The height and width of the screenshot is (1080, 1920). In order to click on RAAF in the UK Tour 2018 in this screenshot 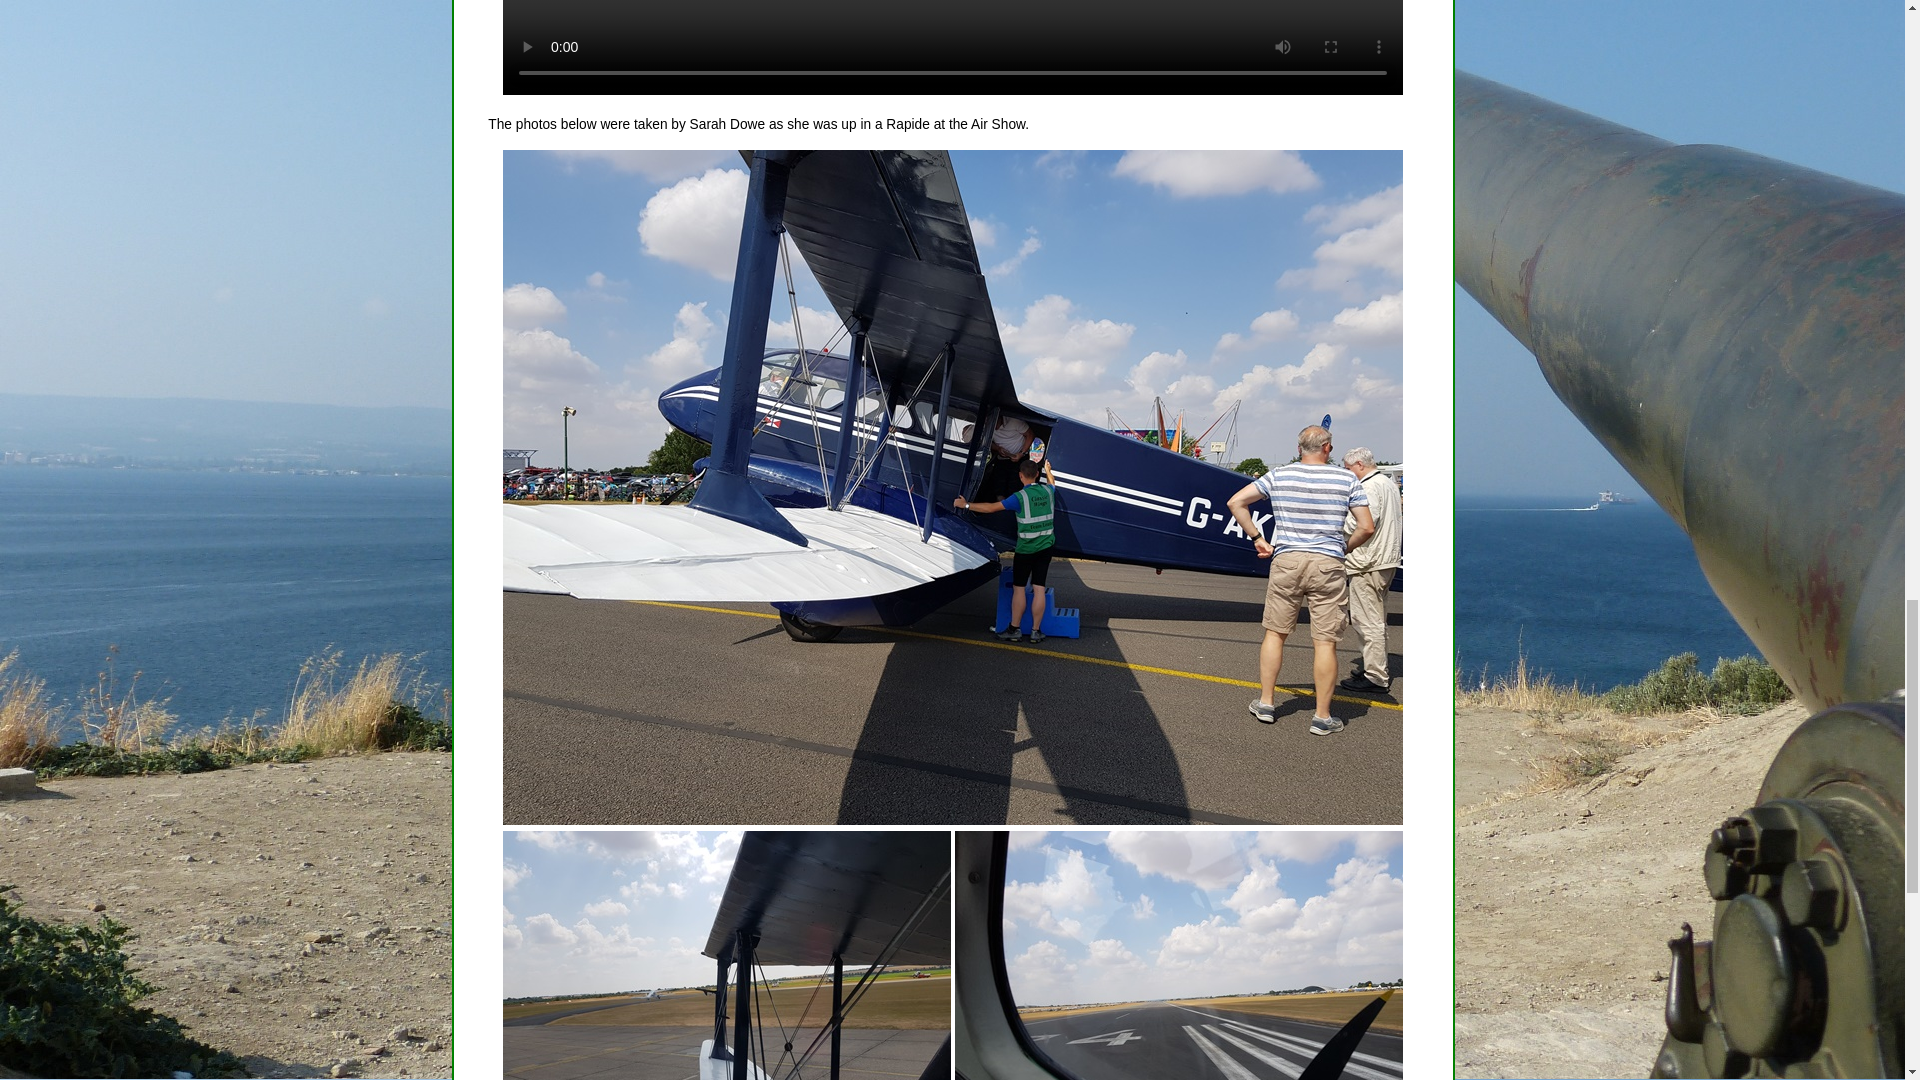, I will do `click(726, 955)`.